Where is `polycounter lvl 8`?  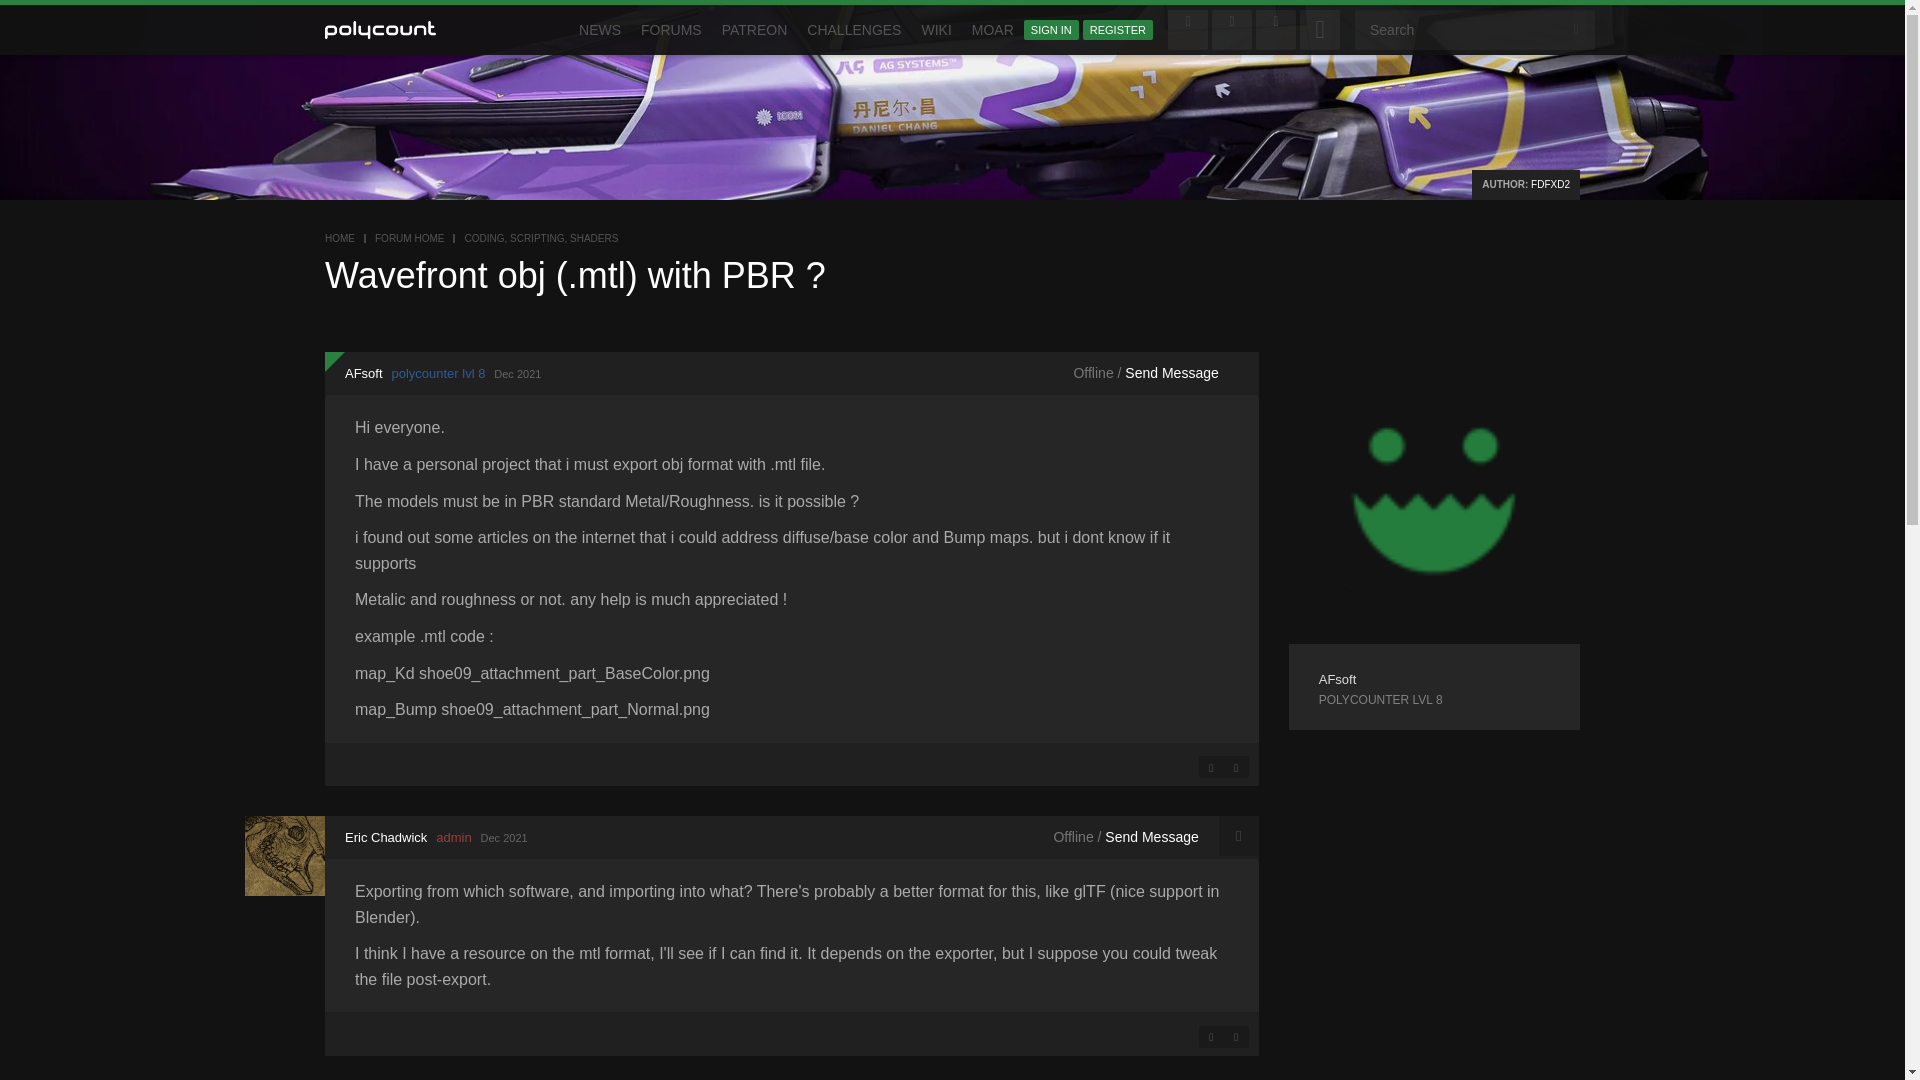
polycounter lvl 8 is located at coordinates (1434, 700).